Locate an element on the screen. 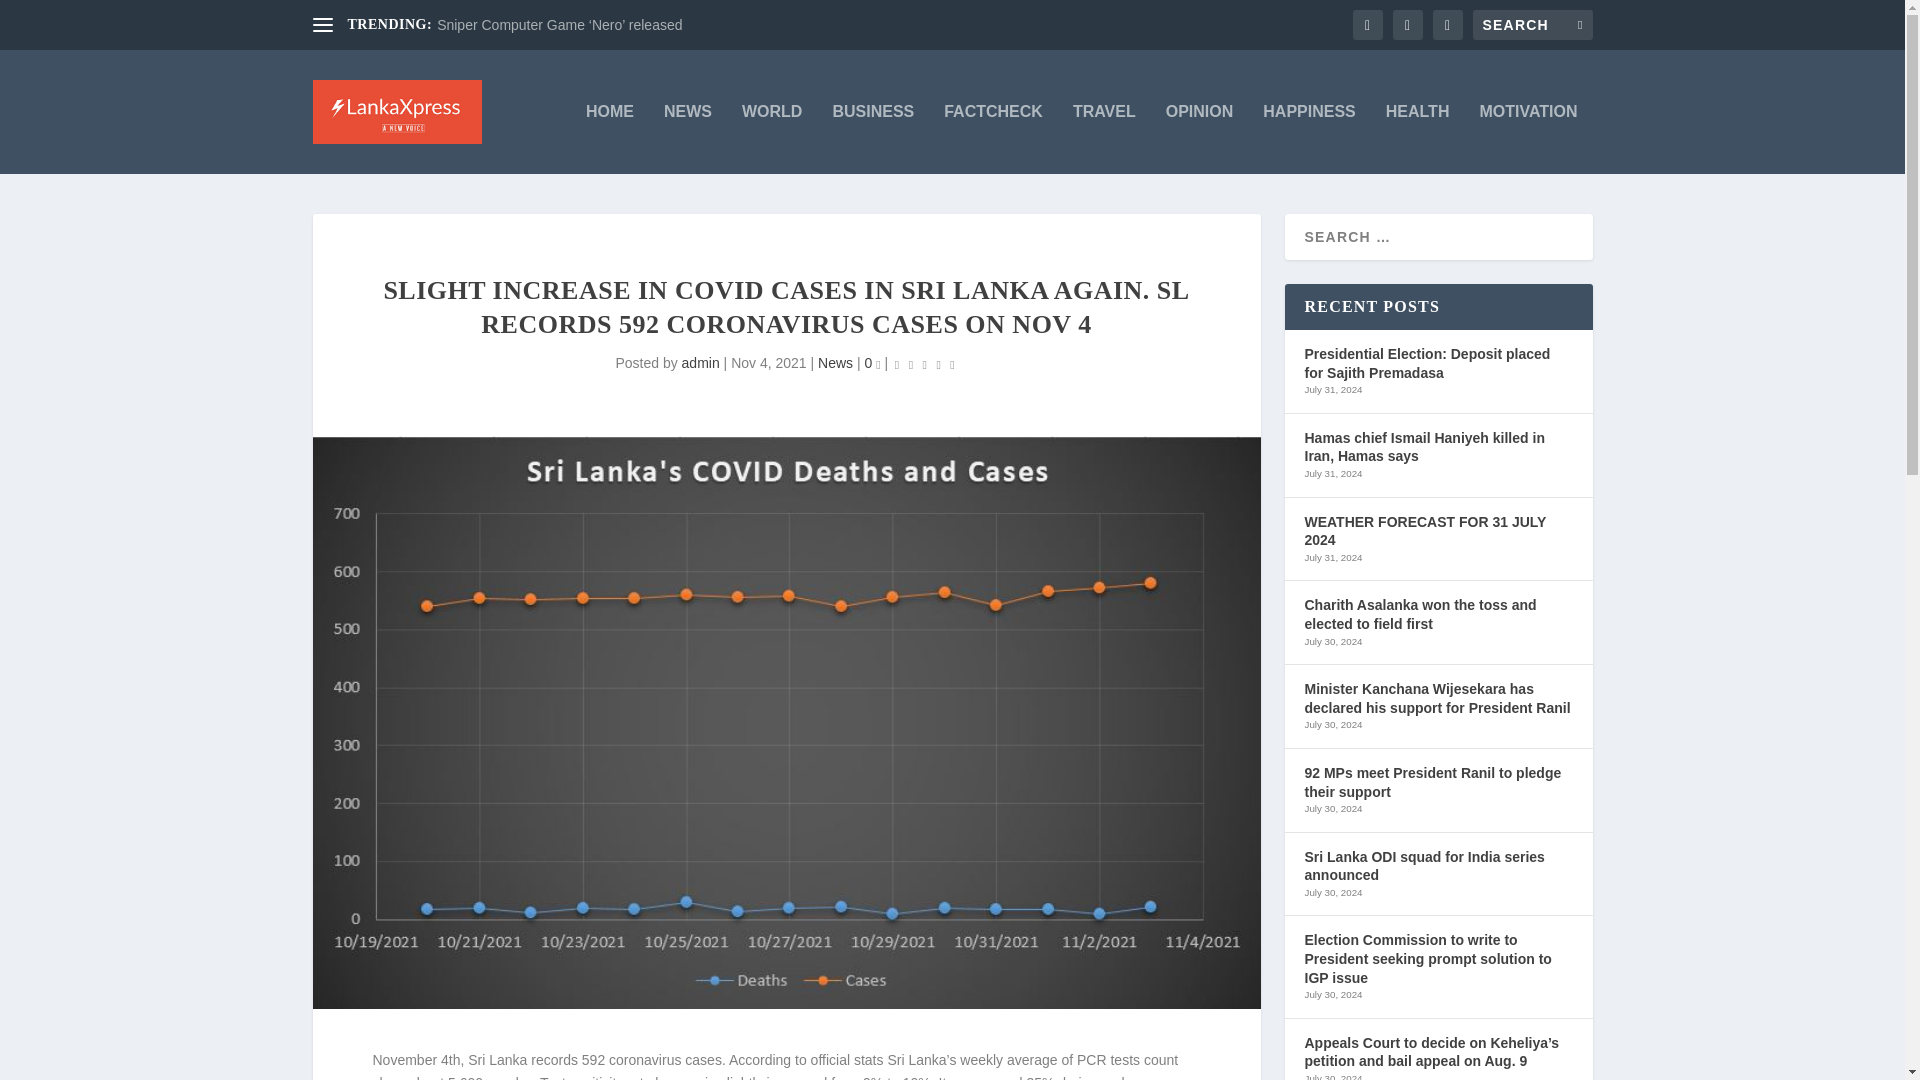 This screenshot has width=1920, height=1080. BUSINESS is located at coordinates (872, 138).